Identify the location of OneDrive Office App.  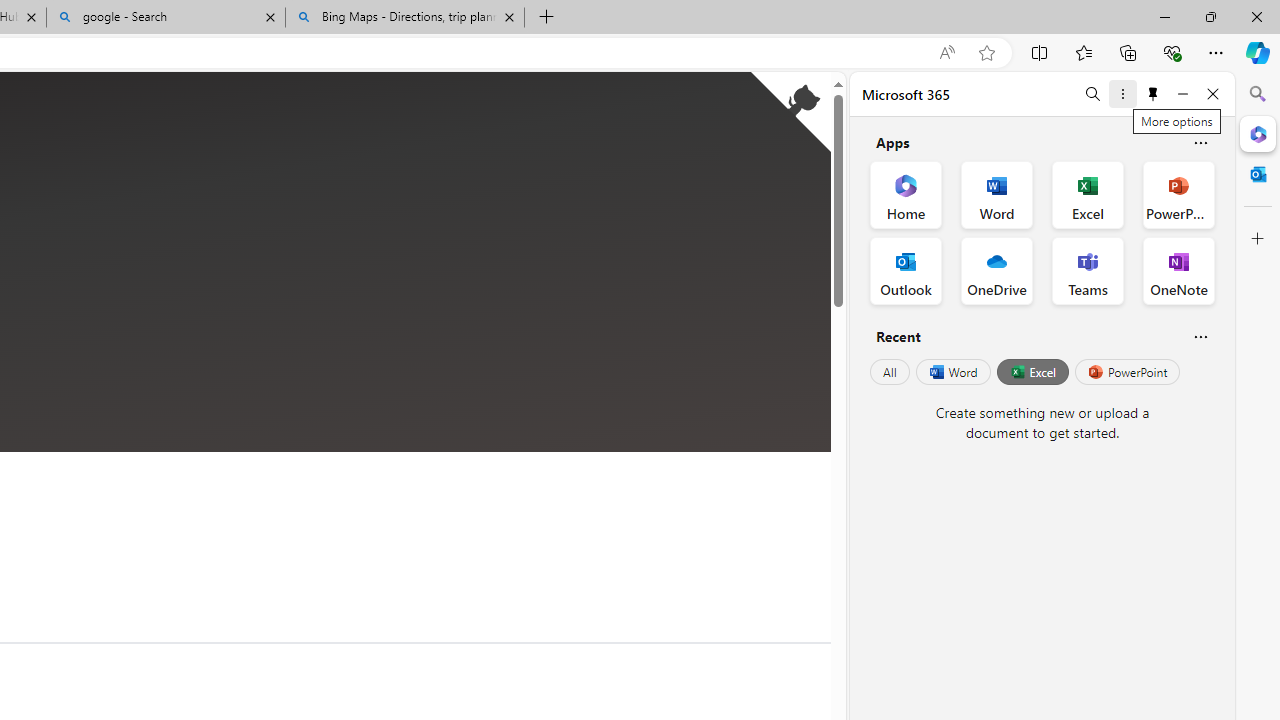
(996, 270).